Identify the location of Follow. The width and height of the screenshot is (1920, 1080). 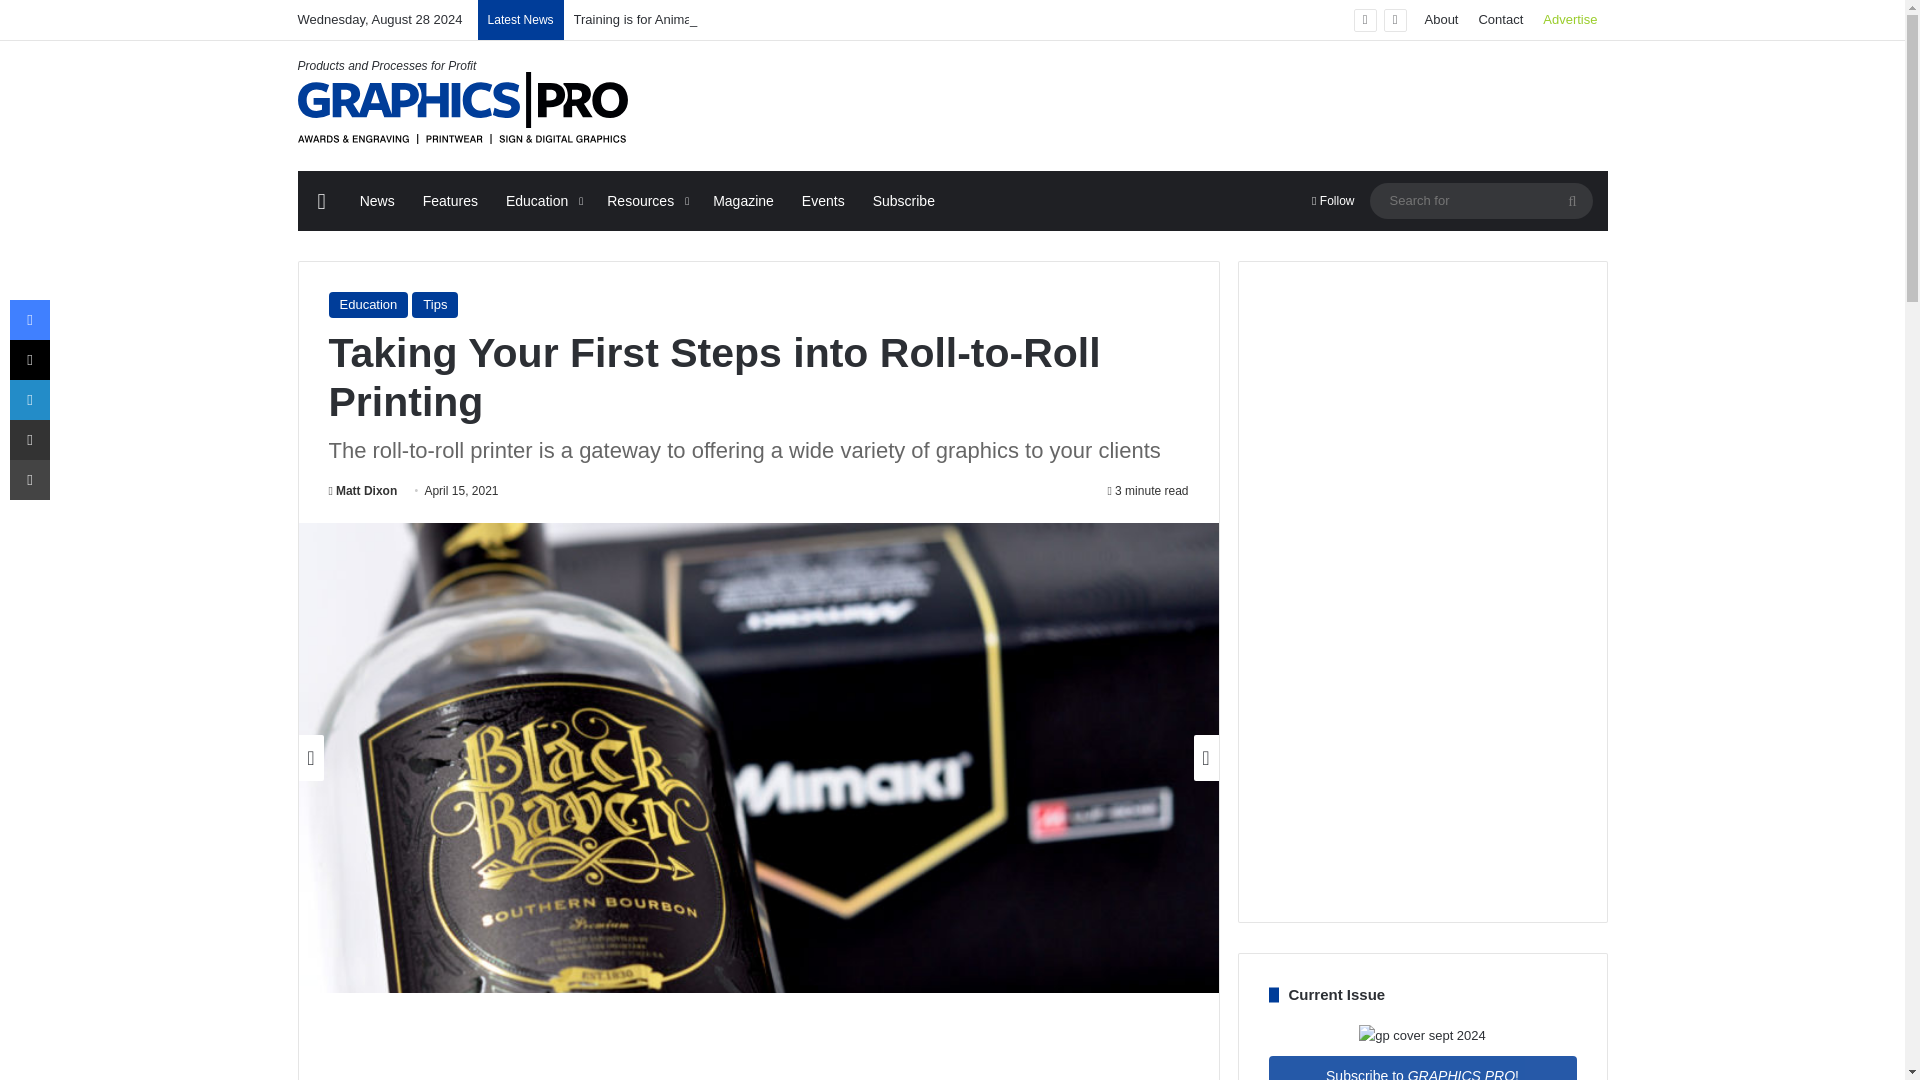
(1332, 200).